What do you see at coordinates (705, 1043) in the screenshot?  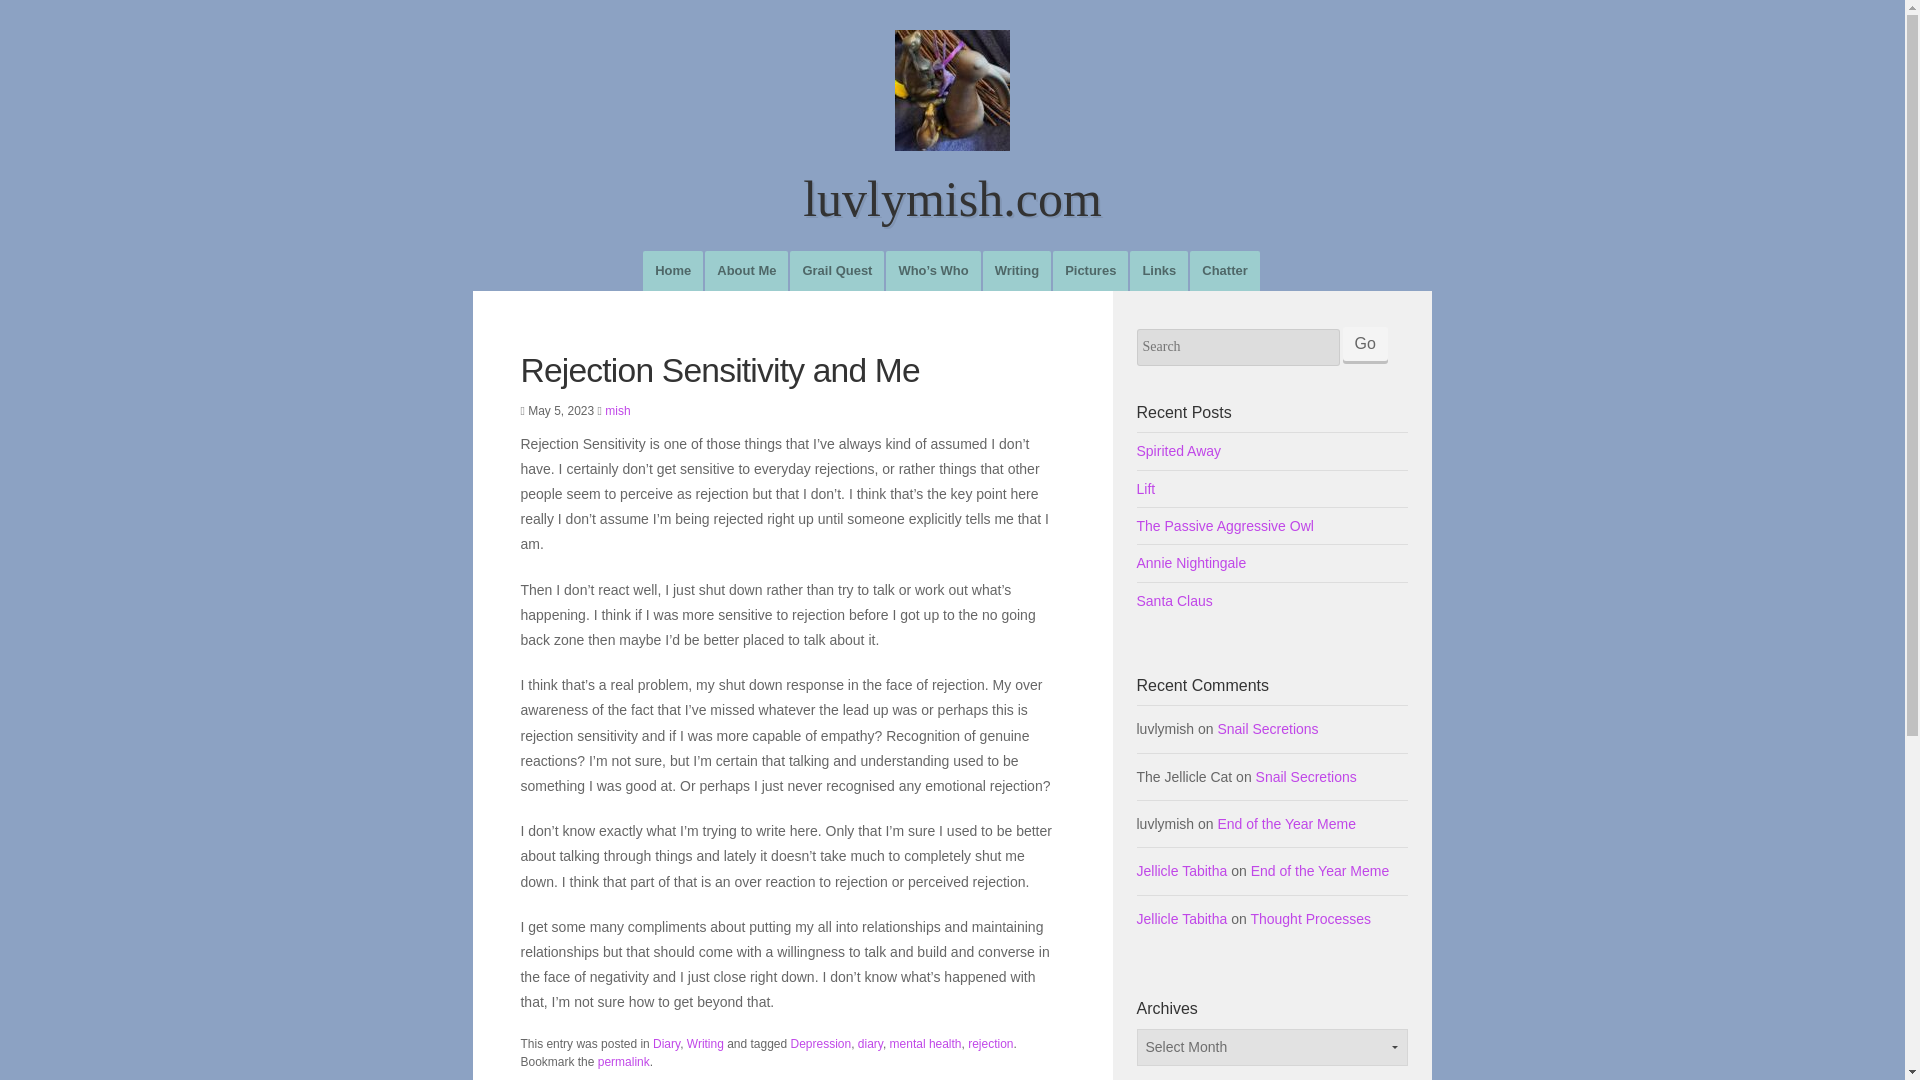 I see `Writing` at bounding box center [705, 1043].